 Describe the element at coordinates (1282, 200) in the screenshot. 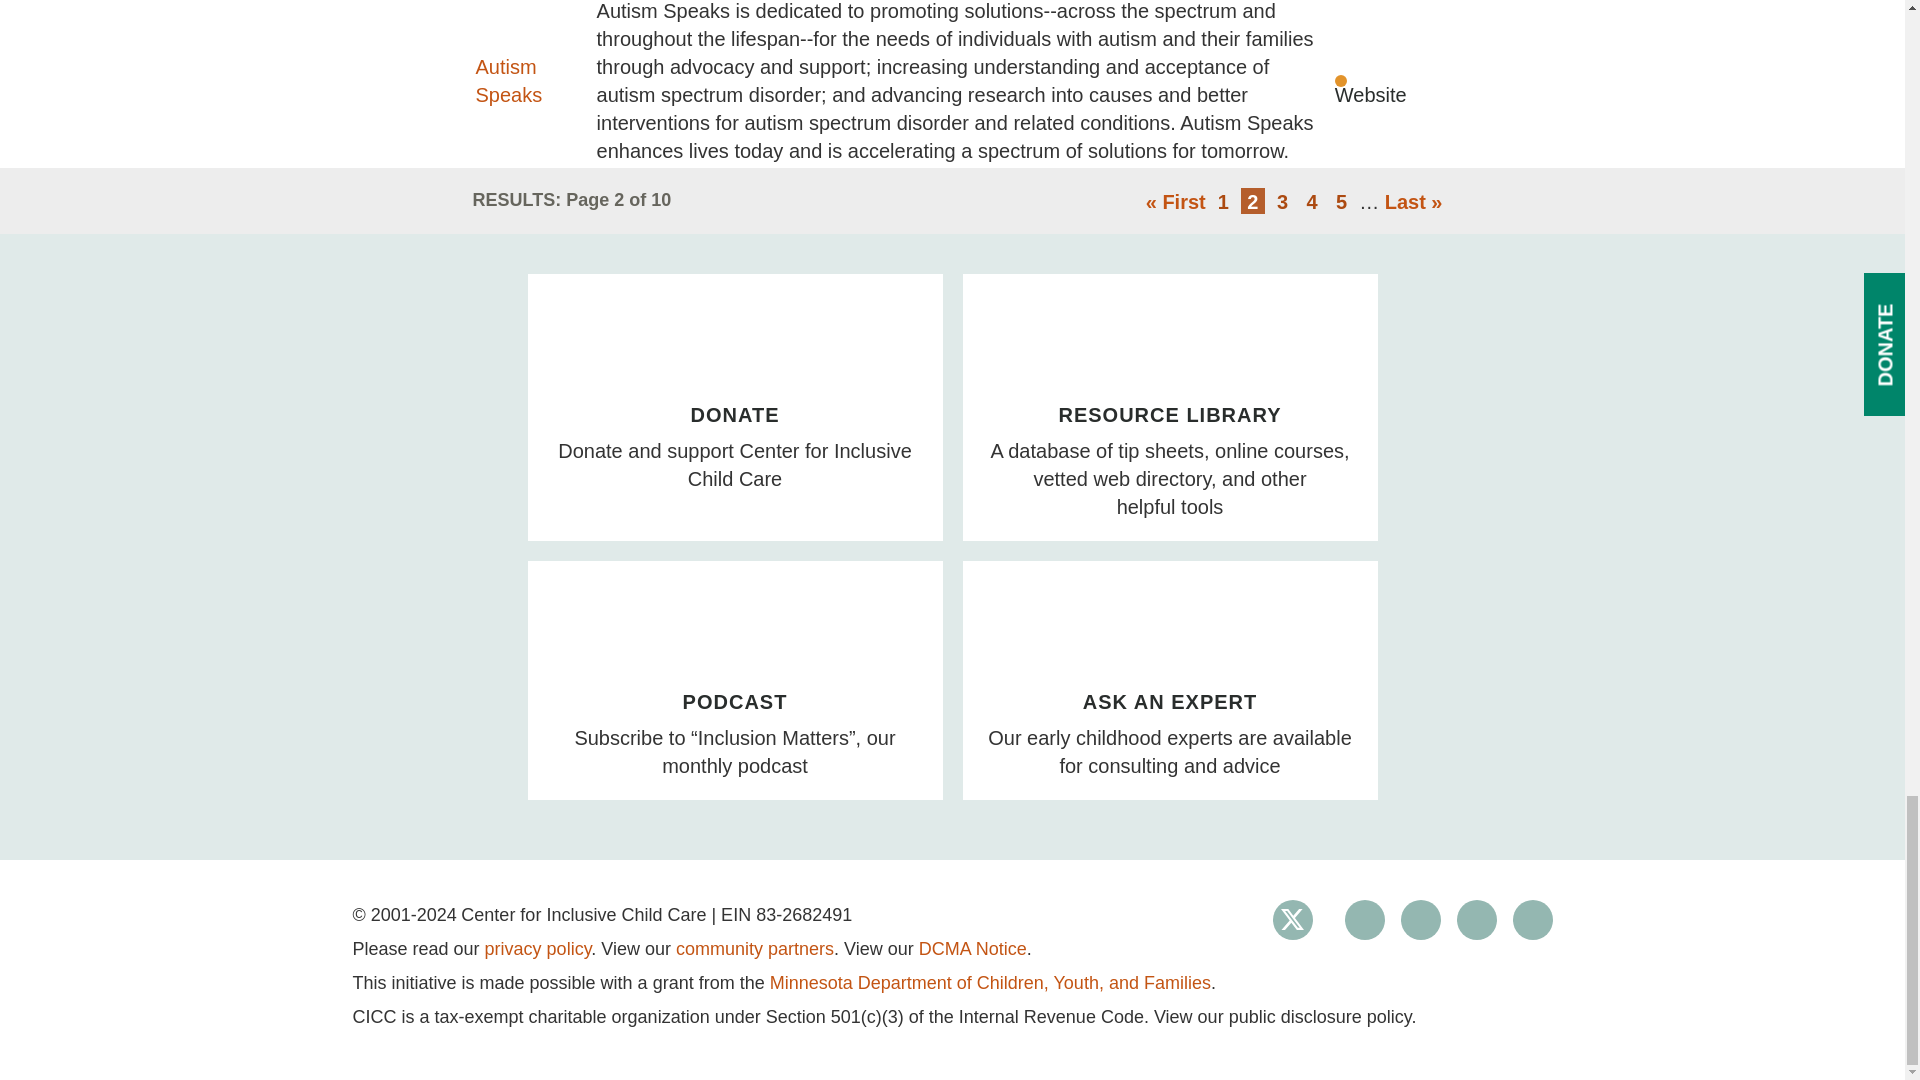

I see `Go to page 3` at that location.